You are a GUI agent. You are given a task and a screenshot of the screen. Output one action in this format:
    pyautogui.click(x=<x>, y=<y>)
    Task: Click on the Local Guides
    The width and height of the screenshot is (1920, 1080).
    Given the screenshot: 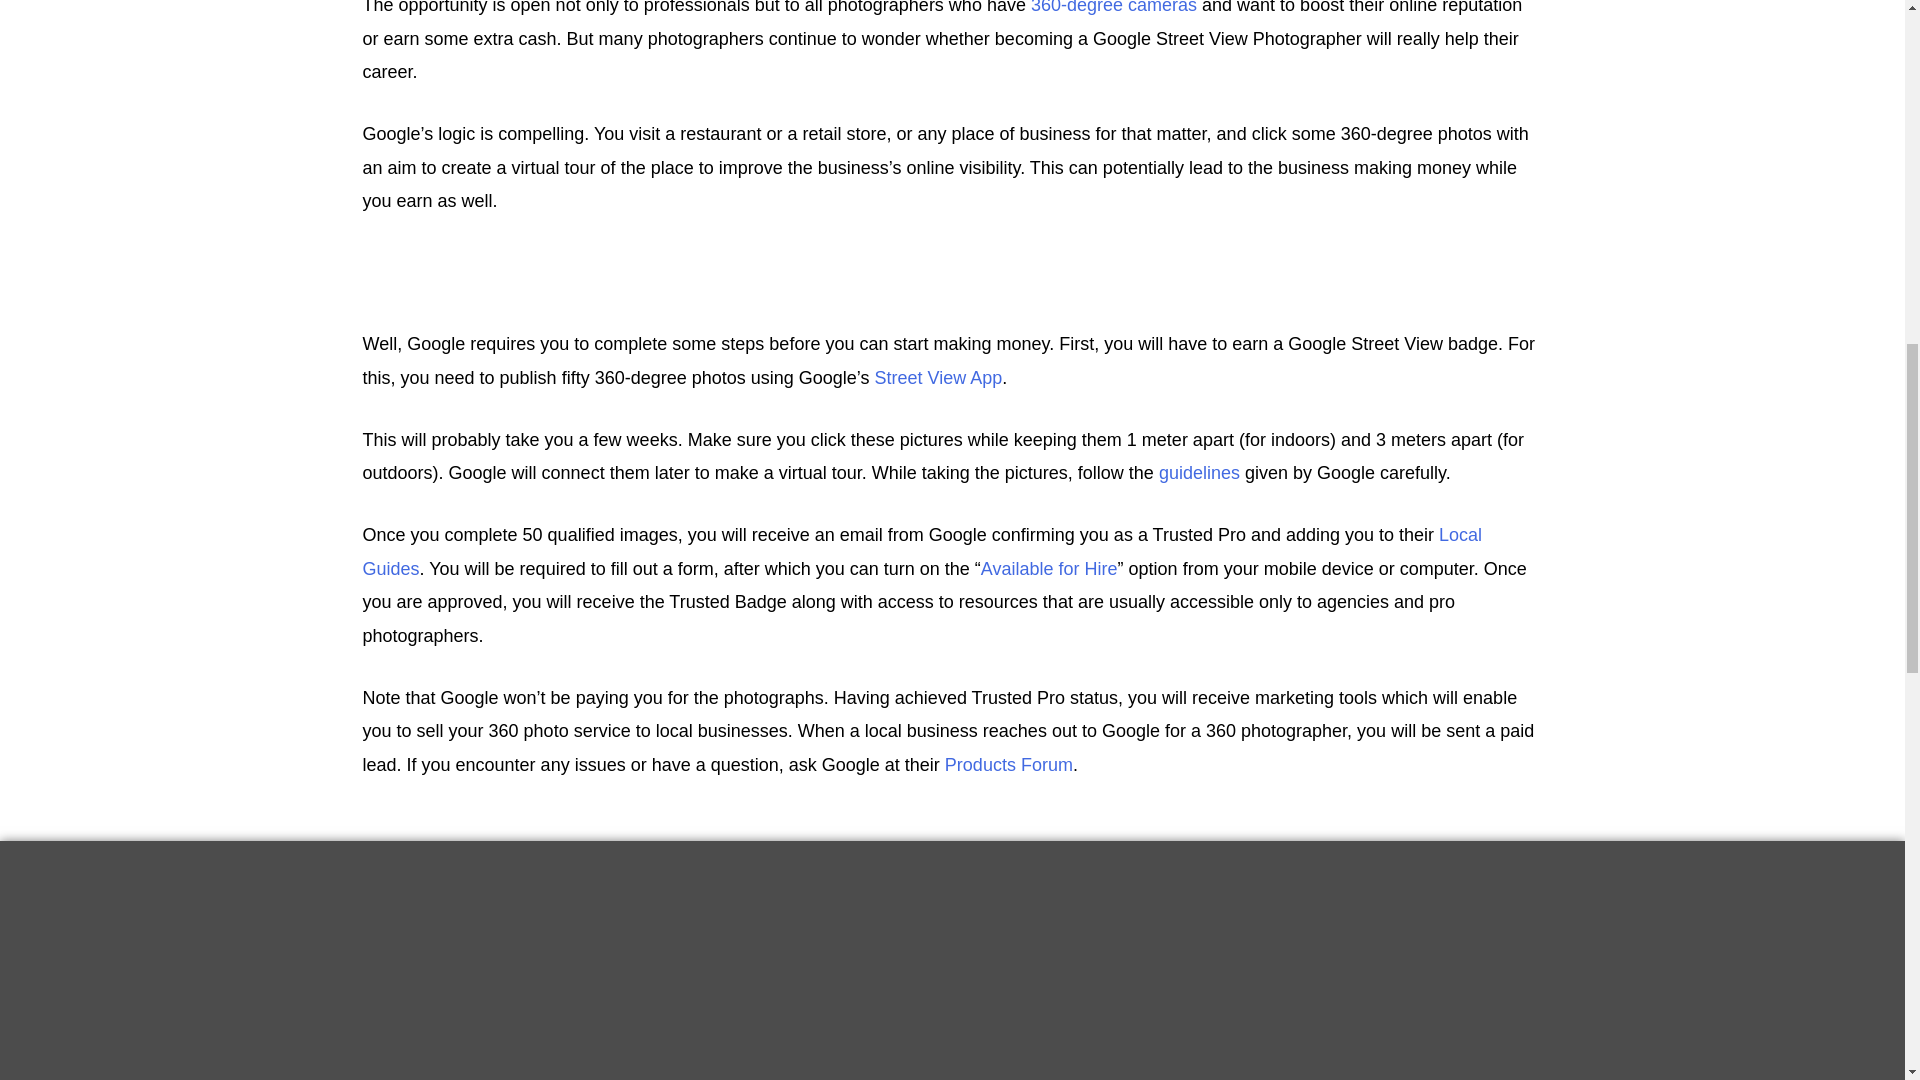 What is the action you would take?
    pyautogui.click(x=922, y=550)
    